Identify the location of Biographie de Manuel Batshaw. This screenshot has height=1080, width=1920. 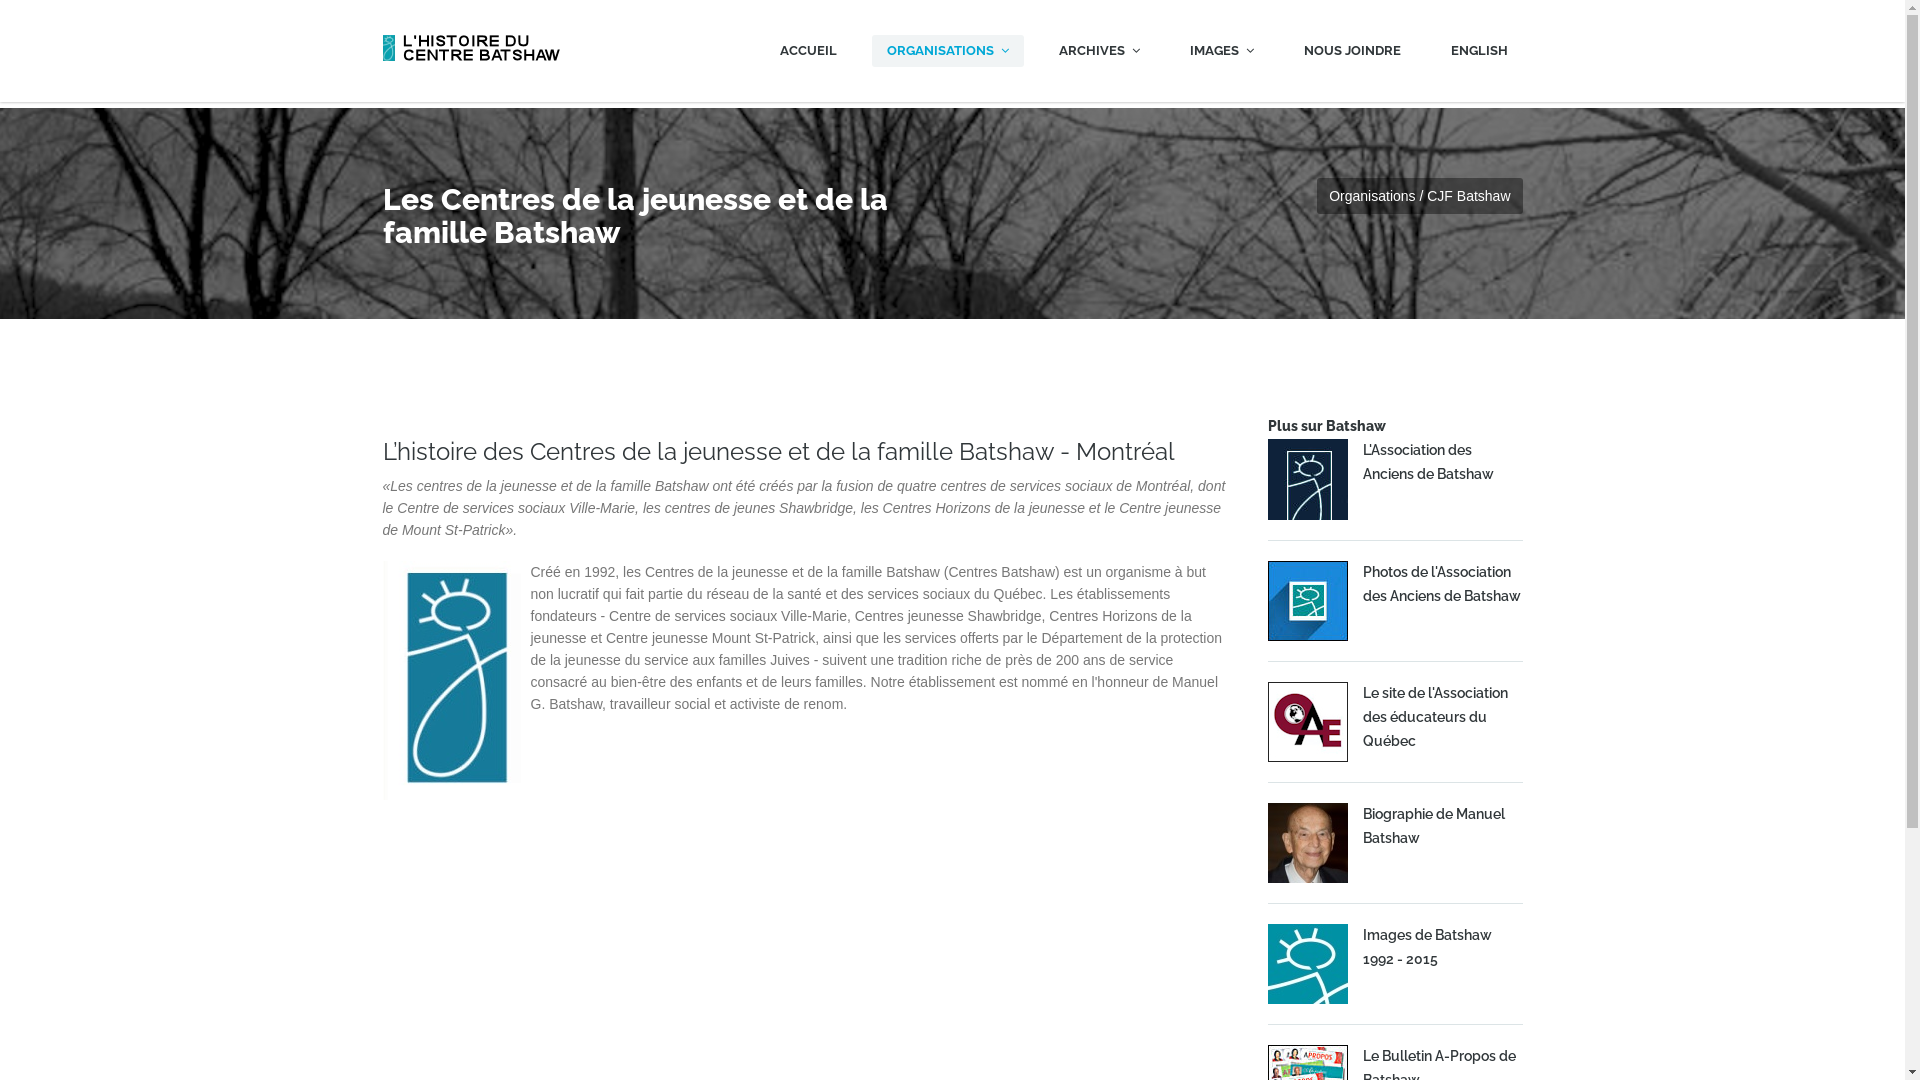
(1433, 826).